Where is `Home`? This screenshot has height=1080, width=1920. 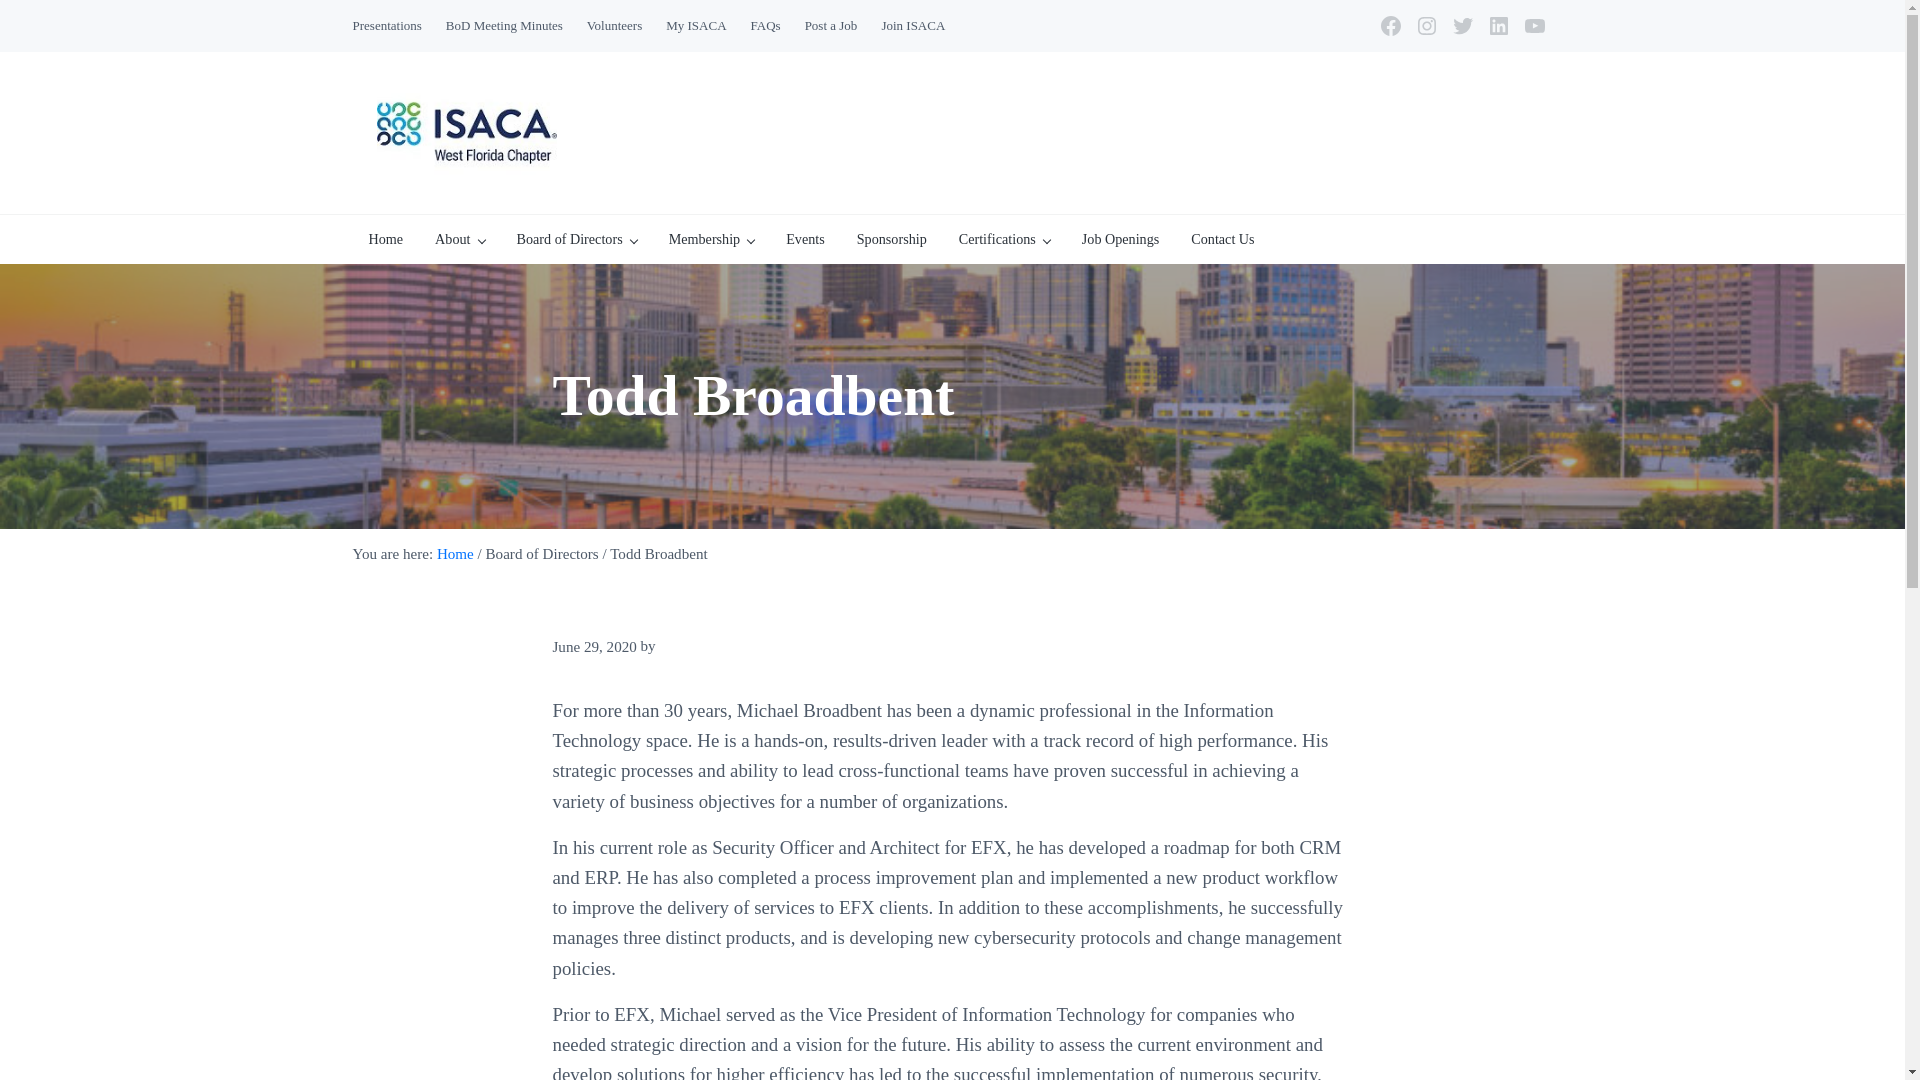
Home is located at coordinates (384, 238).